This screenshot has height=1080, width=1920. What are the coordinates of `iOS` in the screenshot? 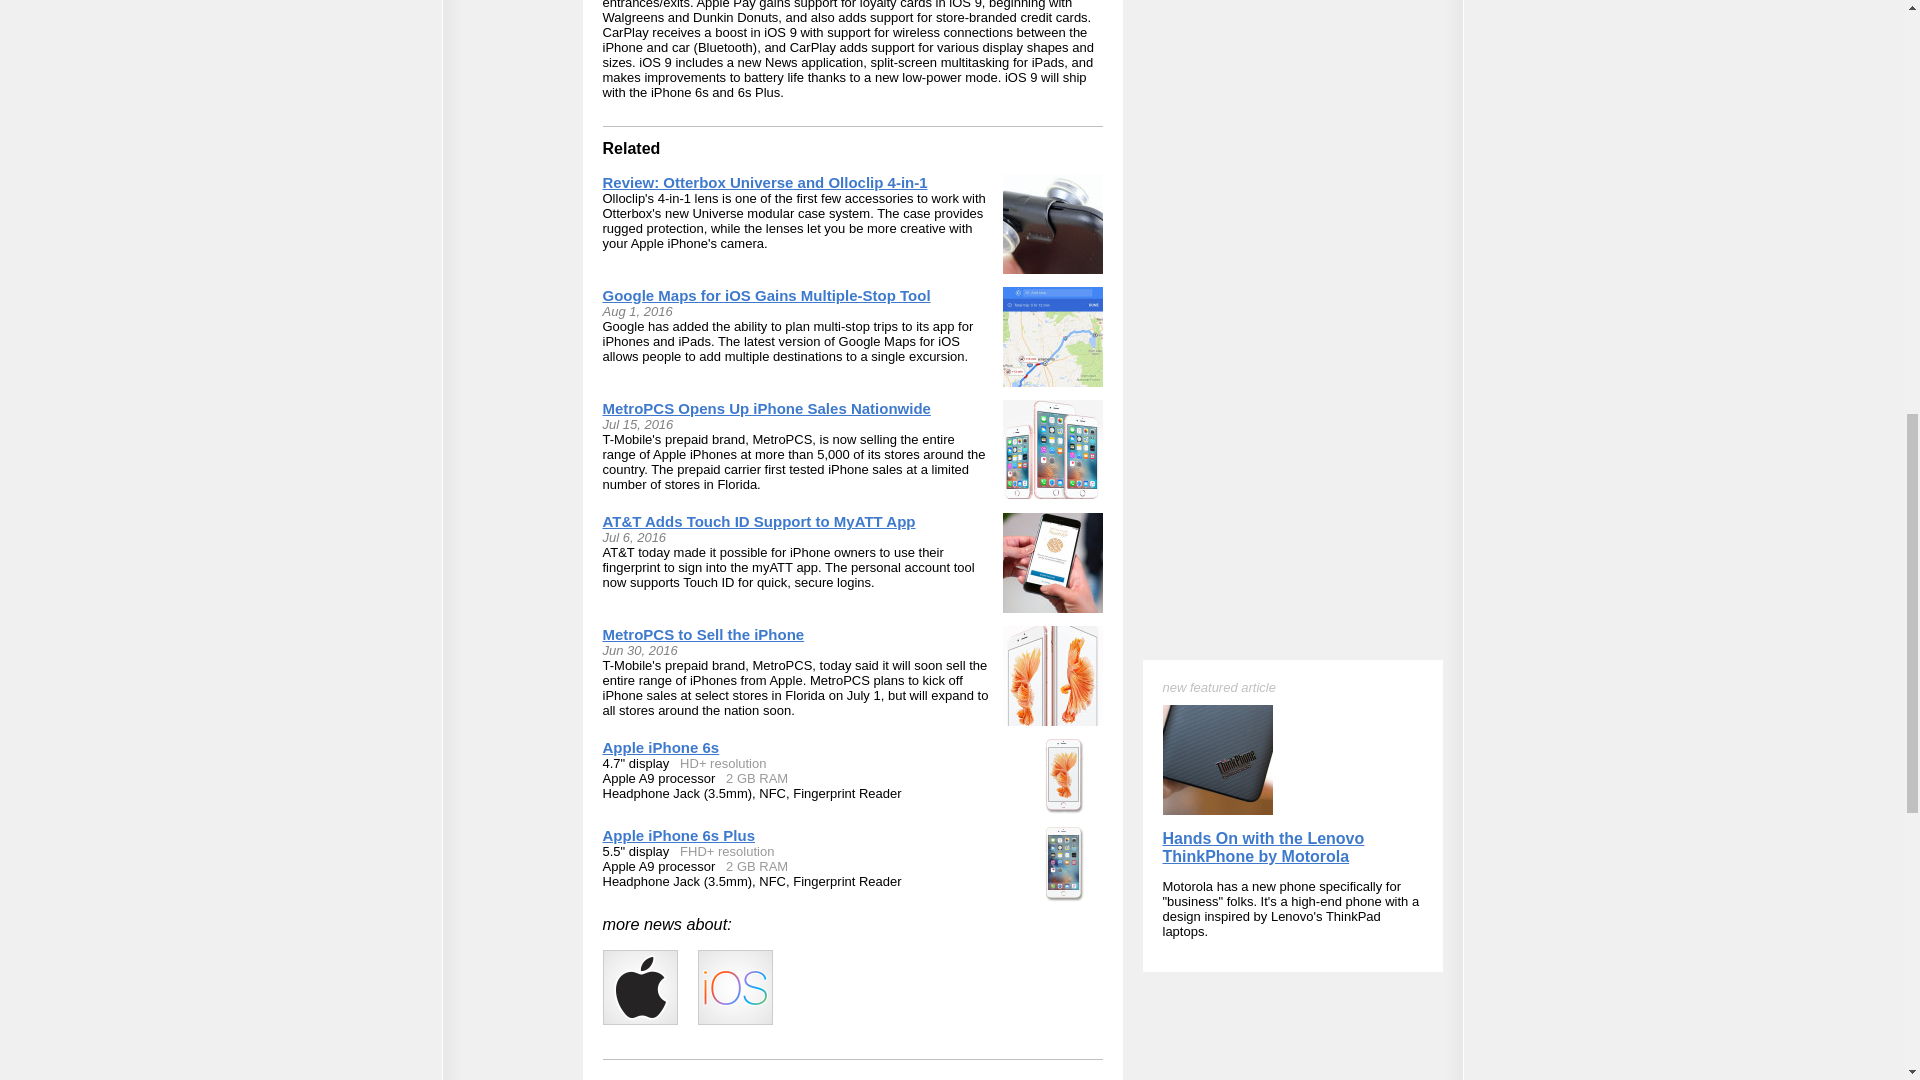 It's located at (736, 987).